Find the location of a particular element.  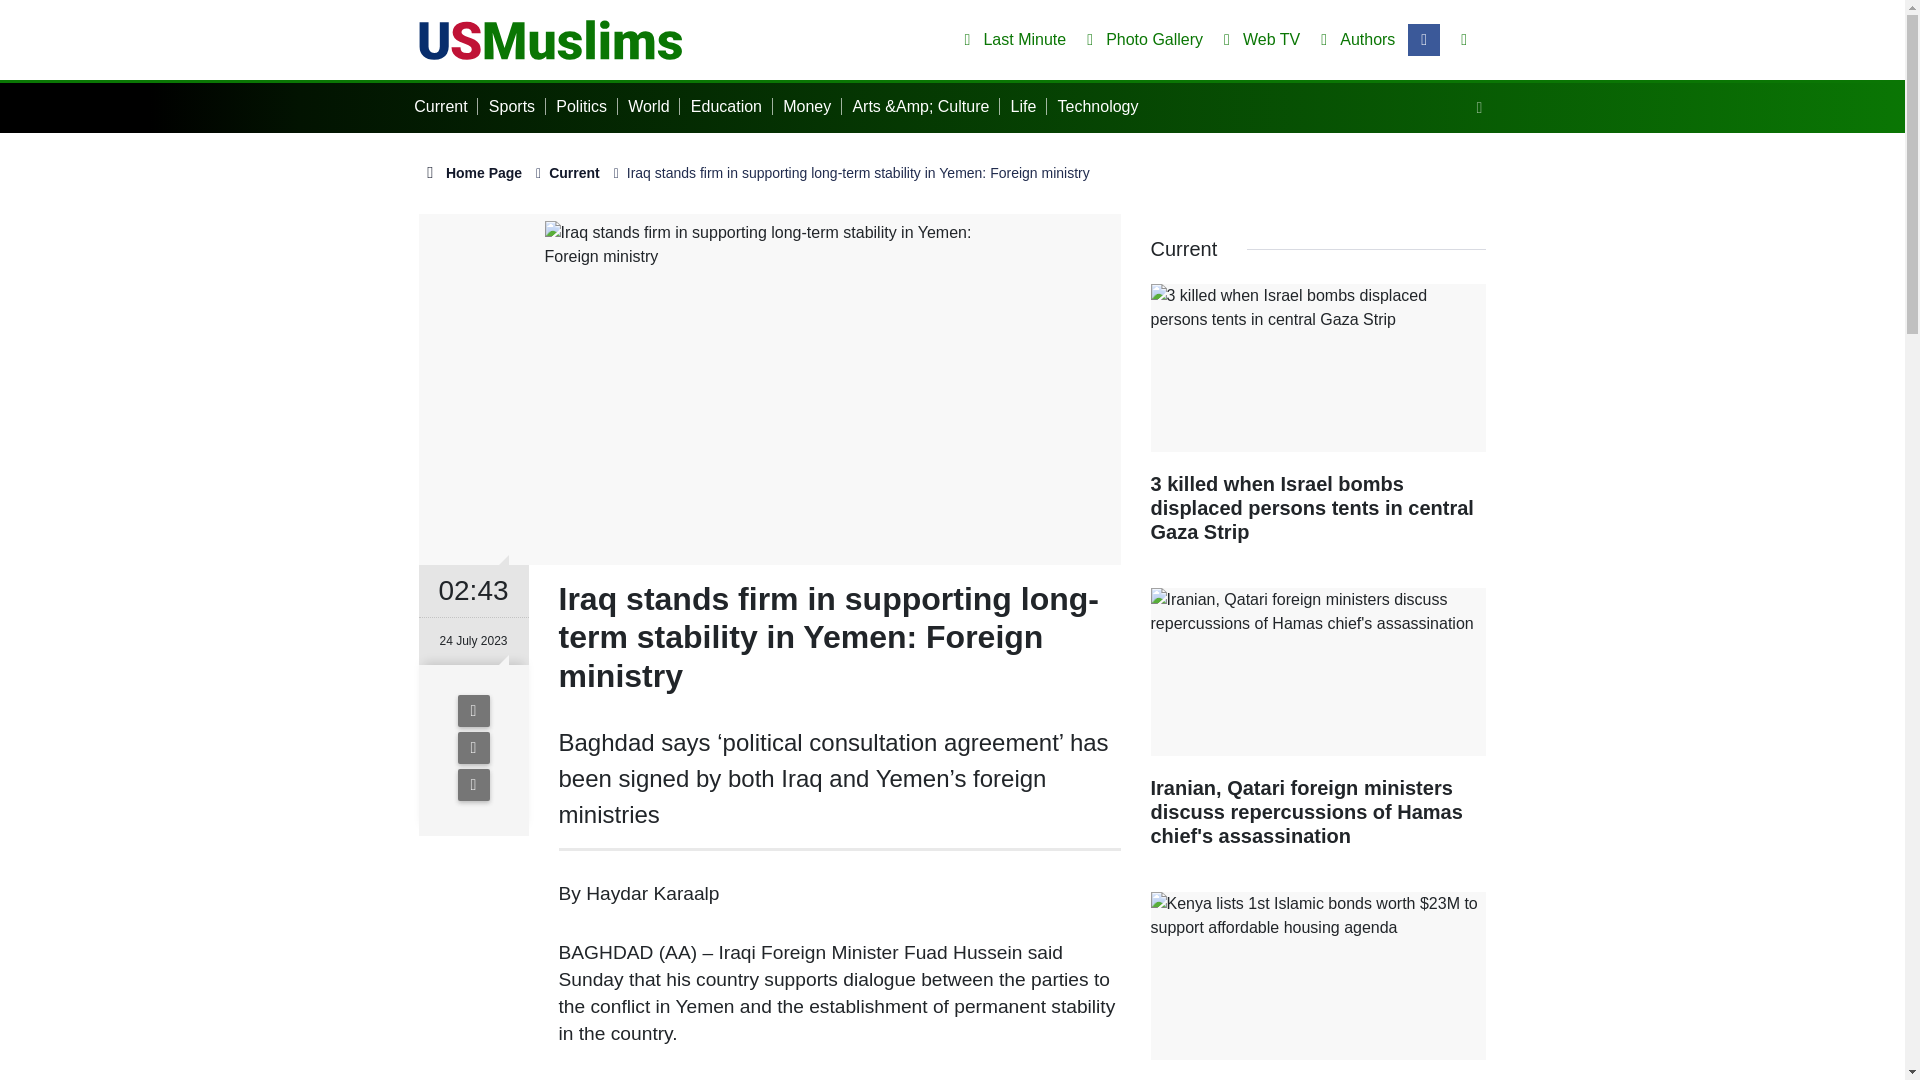

Money is located at coordinates (812, 106).